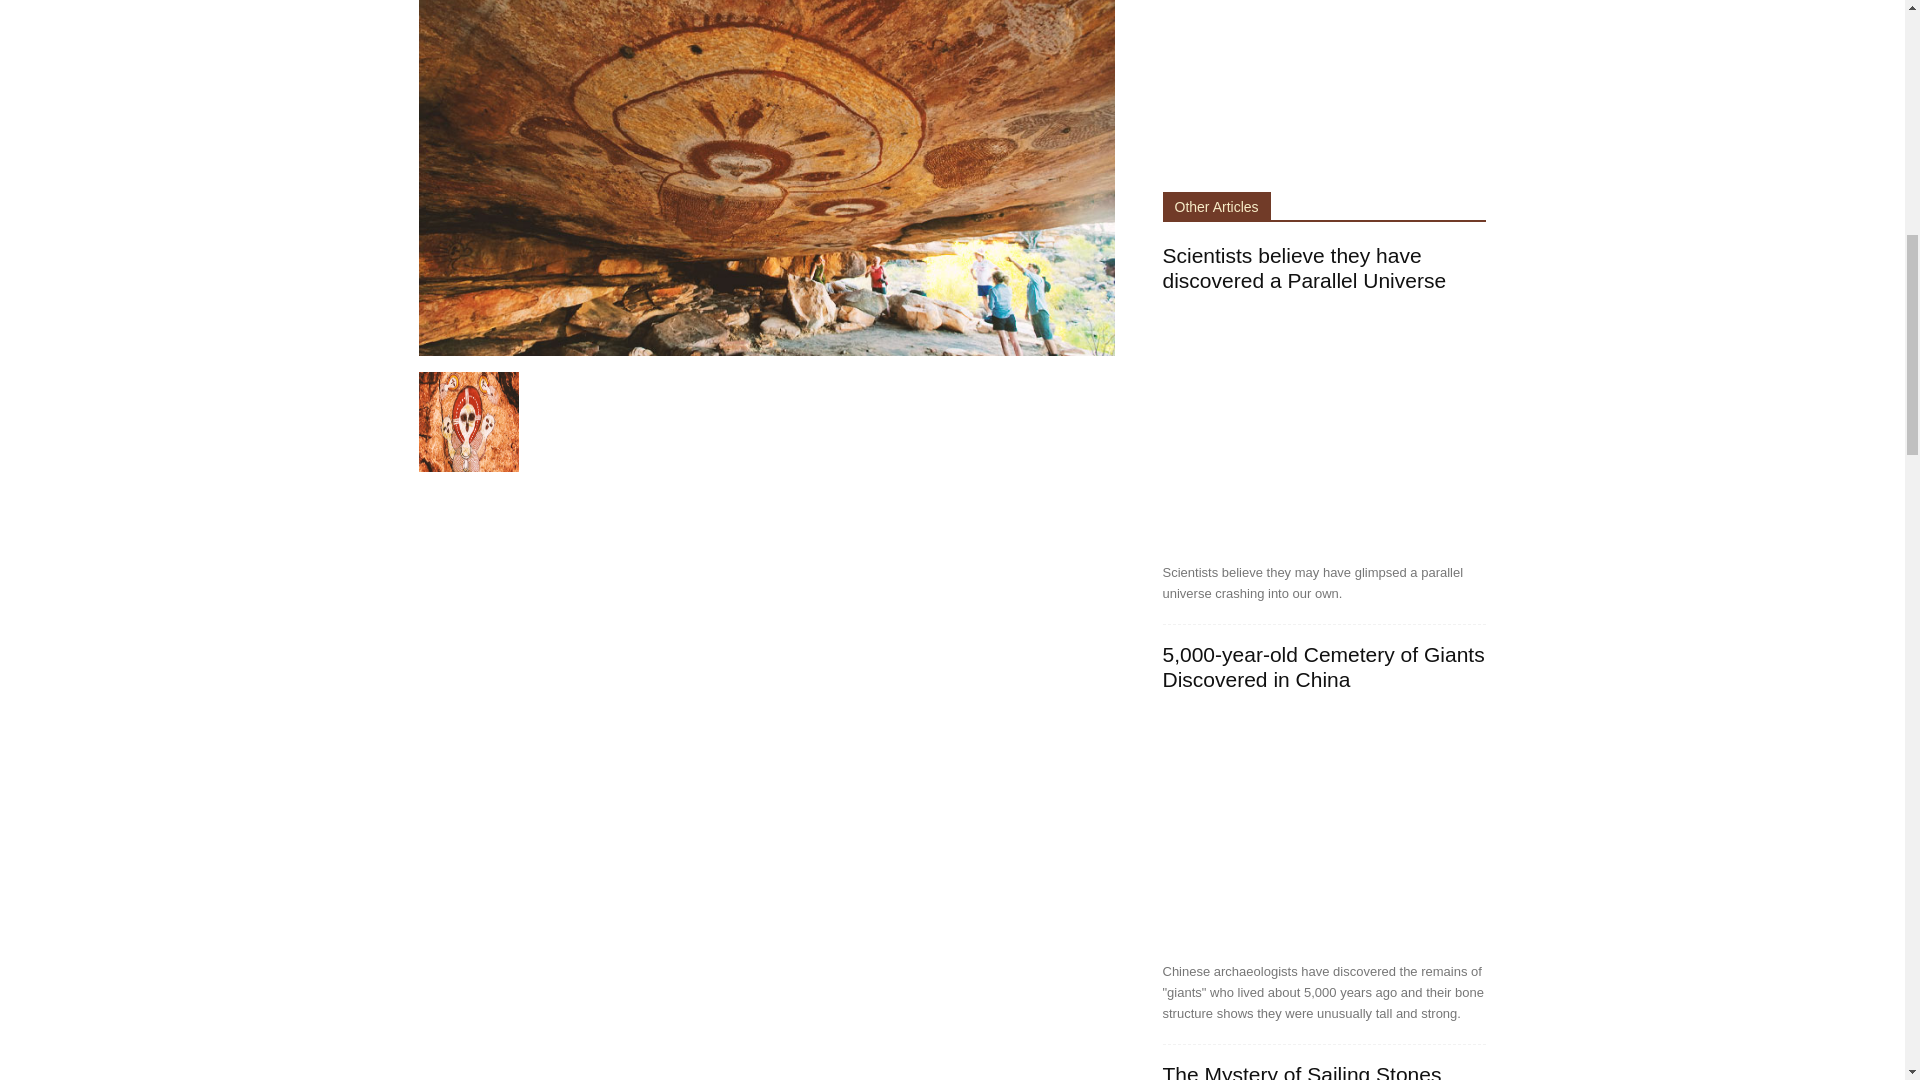 The height and width of the screenshot is (1080, 1920). I want to click on 5,000-year-old Cemetery of Giants Discovered in China, so click(1324, 829).